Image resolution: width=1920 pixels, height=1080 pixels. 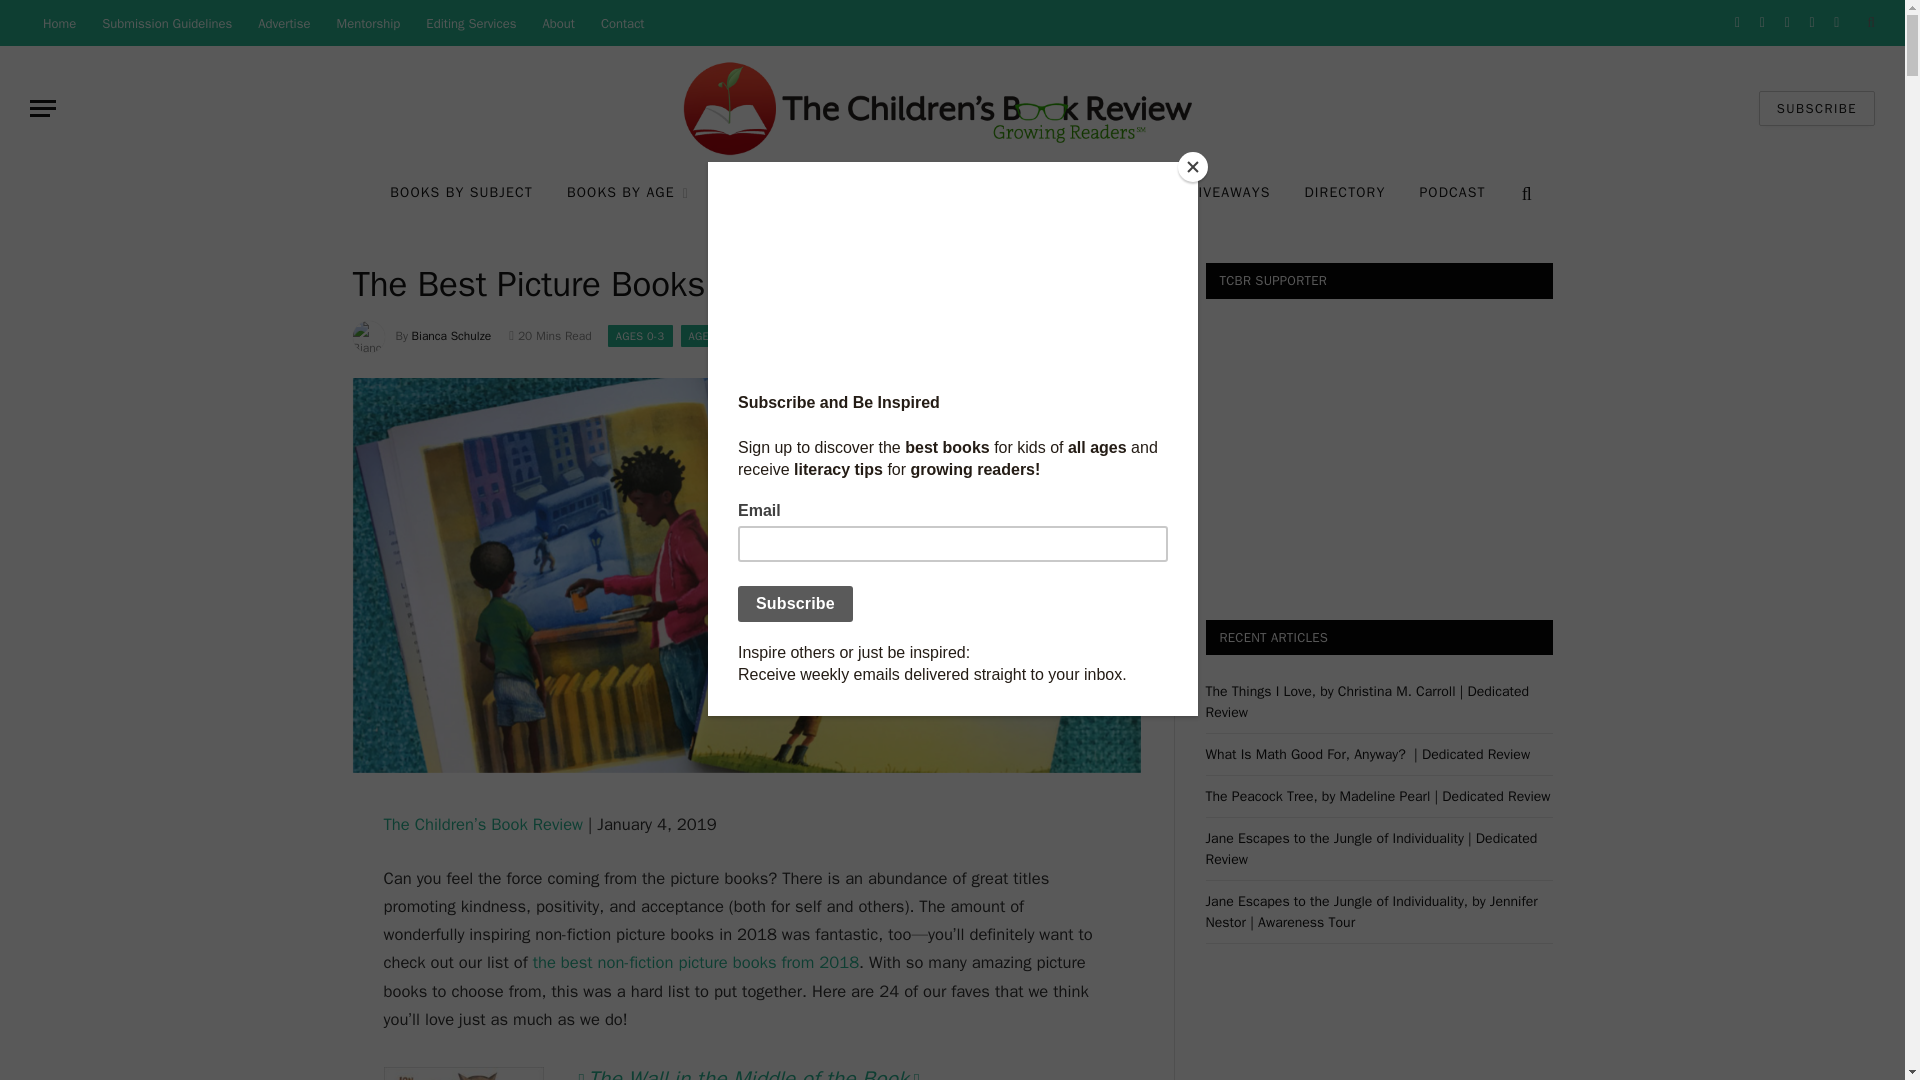 I want to click on The Best Picture Books of 2018, so click(x=746, y=768).